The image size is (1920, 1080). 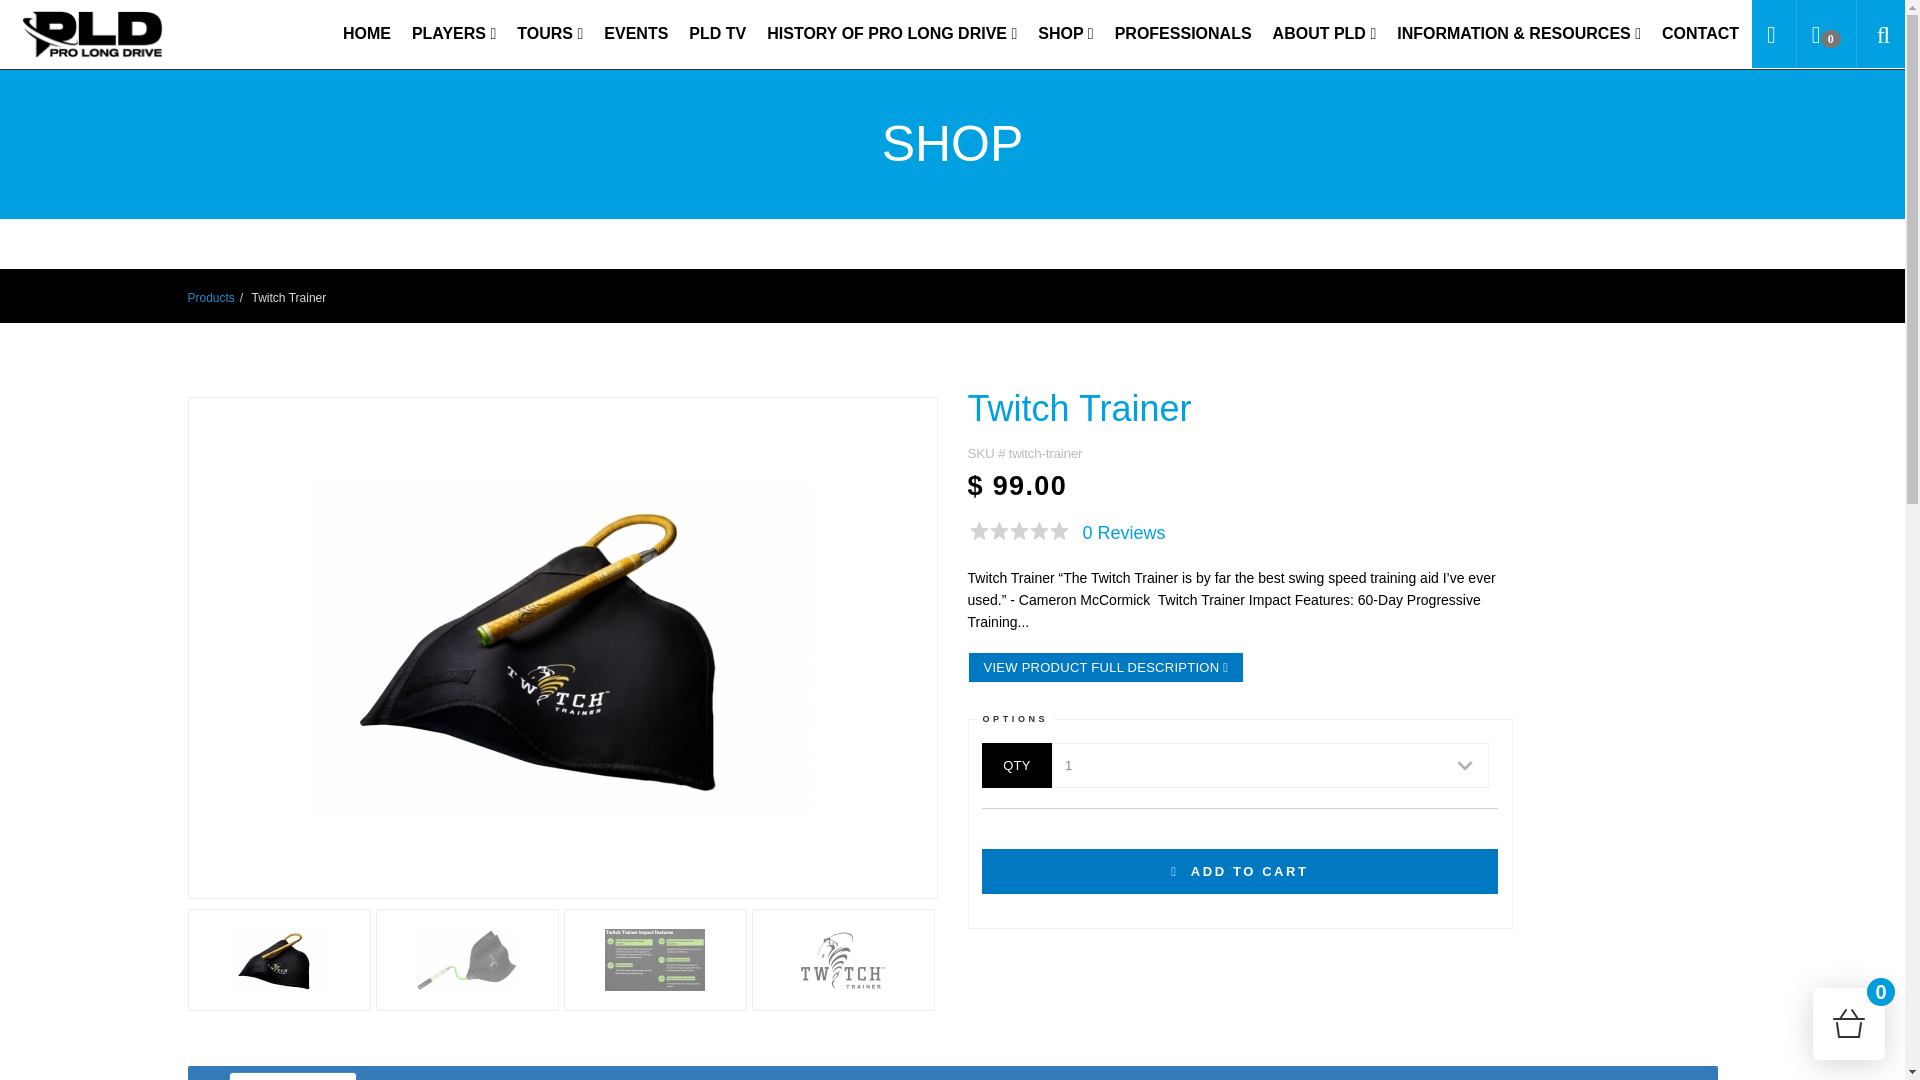 What do you see at coordinates (453, 34) in the screenshot?
I see `PLAYERS` at bounding box center [453, 34].